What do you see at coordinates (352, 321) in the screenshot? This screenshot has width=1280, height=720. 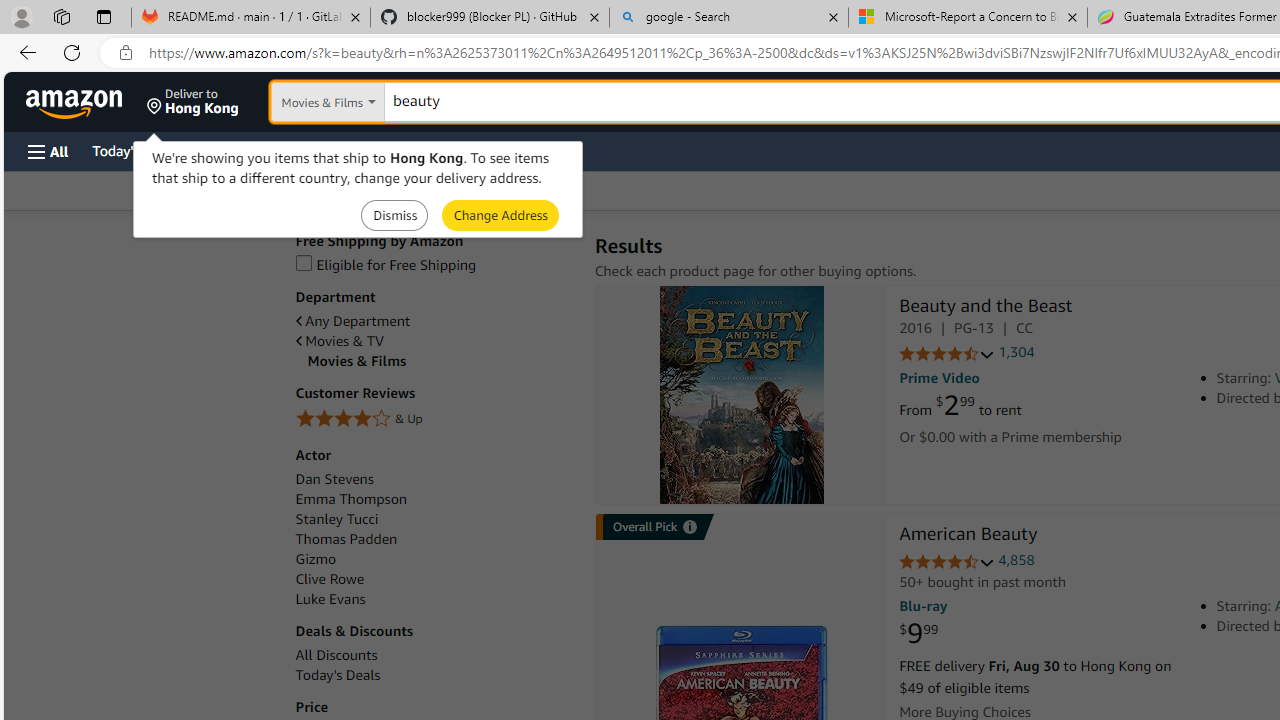 I see `Any Department` at bounding box center [352, 321].